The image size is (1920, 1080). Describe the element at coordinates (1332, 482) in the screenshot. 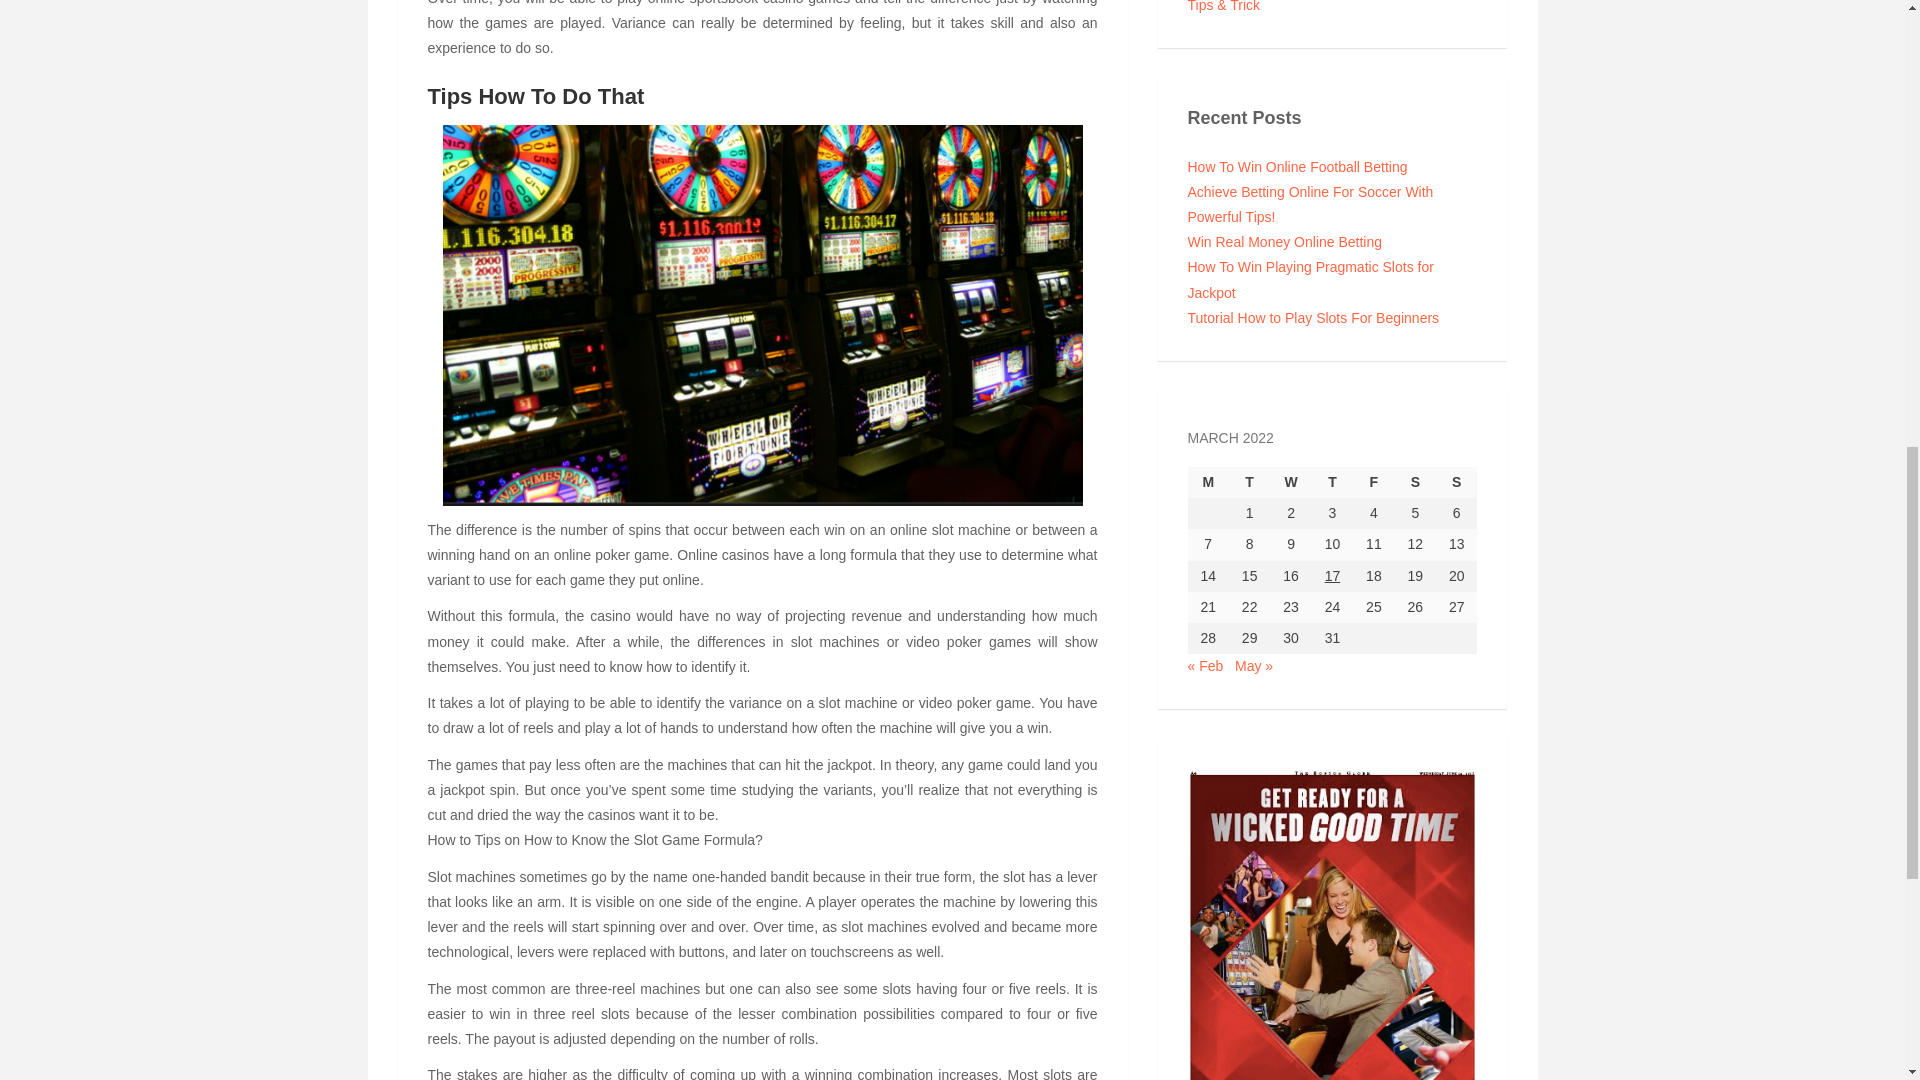

I see `Thursday` at that location.